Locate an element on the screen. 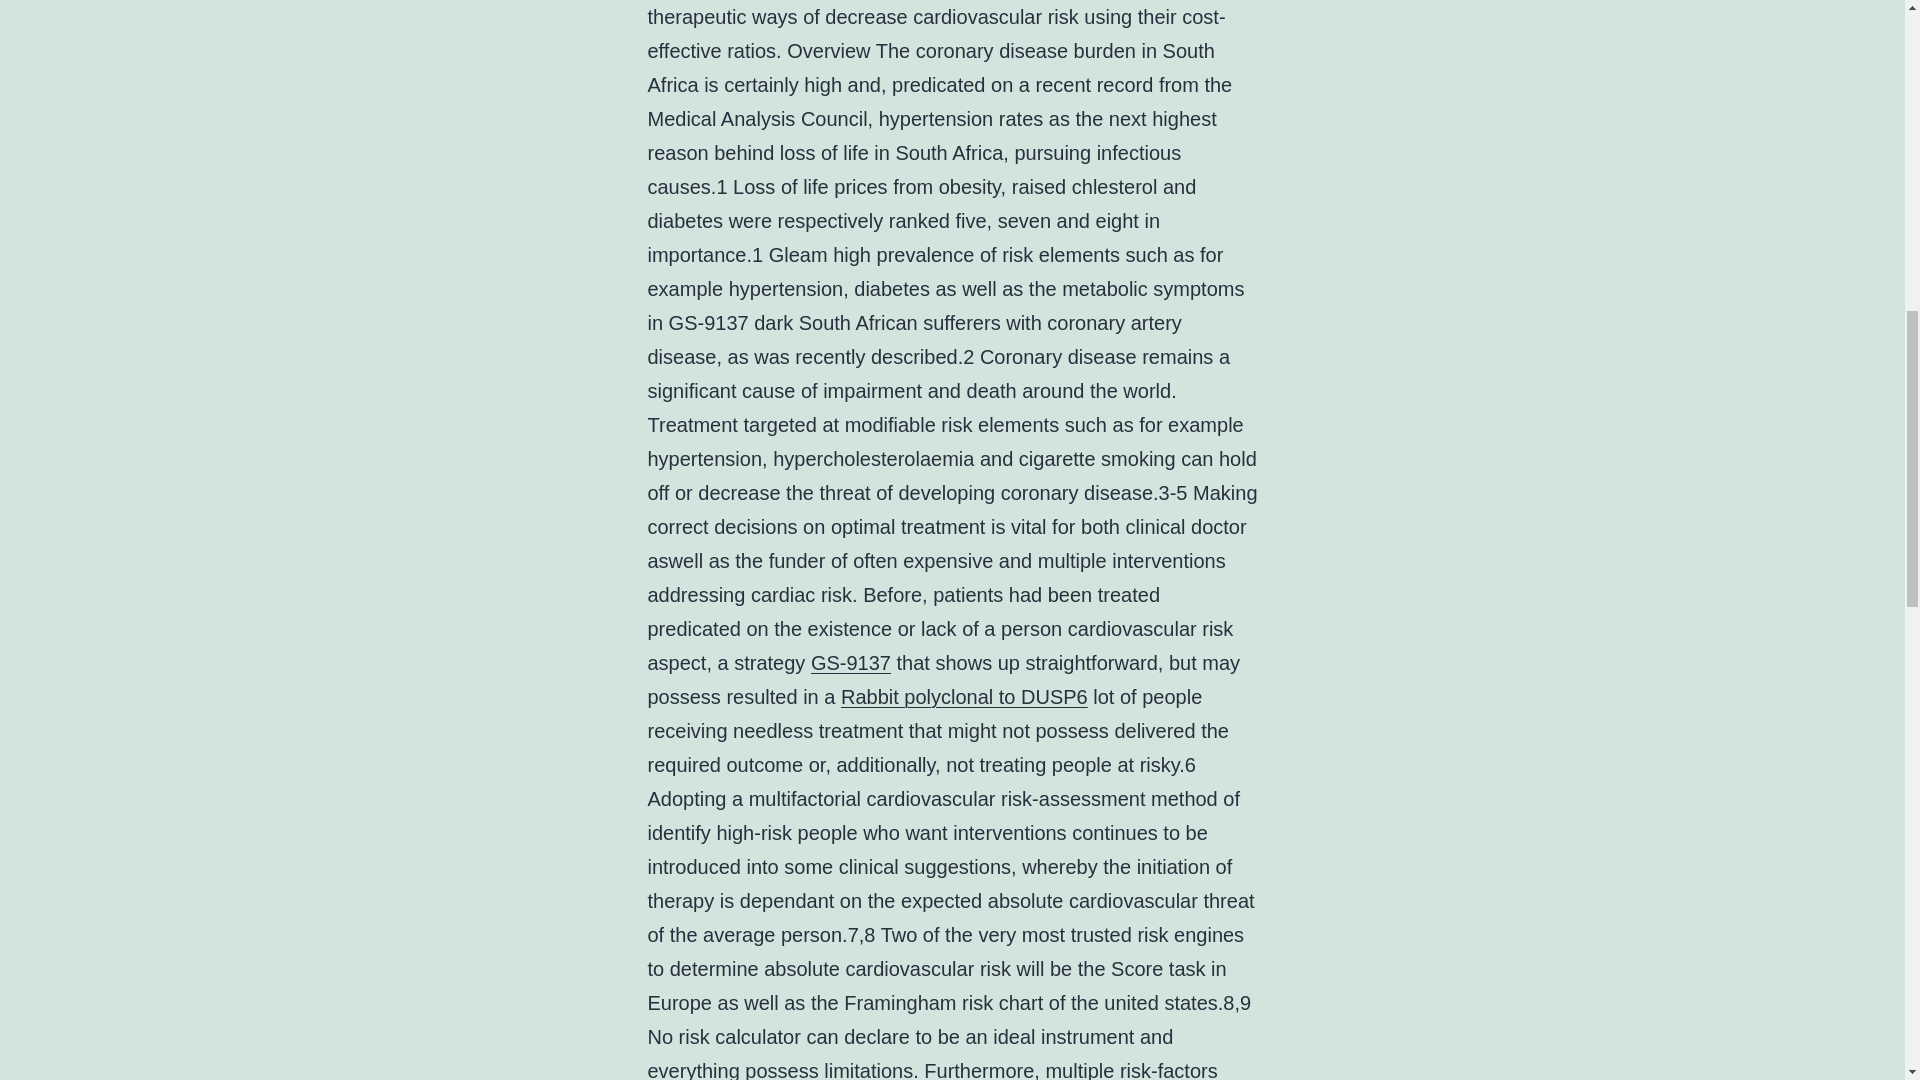 This screenshot has width=1920, height=1080. Rabbit polyclonal to DUSP6 is located at coordinates (964, 696).